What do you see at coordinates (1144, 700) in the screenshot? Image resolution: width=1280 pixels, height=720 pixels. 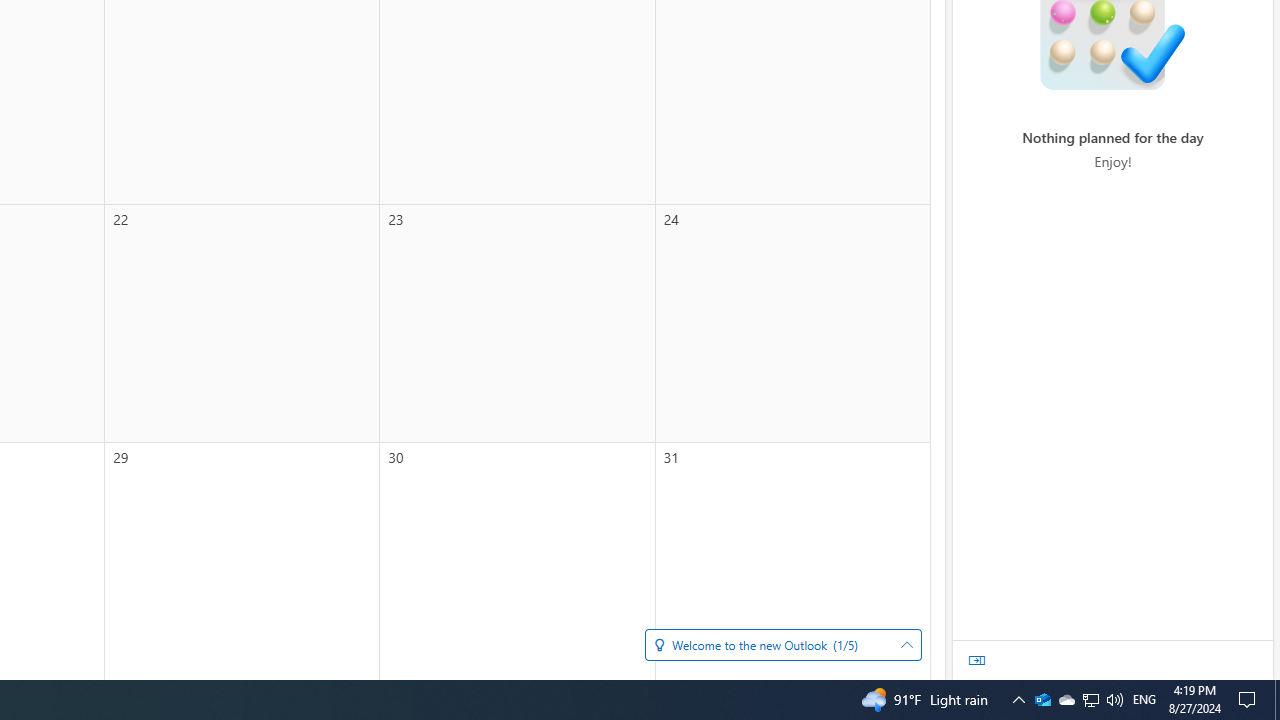 I see `User Promoted Notification Area` at bounding box center [1144, 700].